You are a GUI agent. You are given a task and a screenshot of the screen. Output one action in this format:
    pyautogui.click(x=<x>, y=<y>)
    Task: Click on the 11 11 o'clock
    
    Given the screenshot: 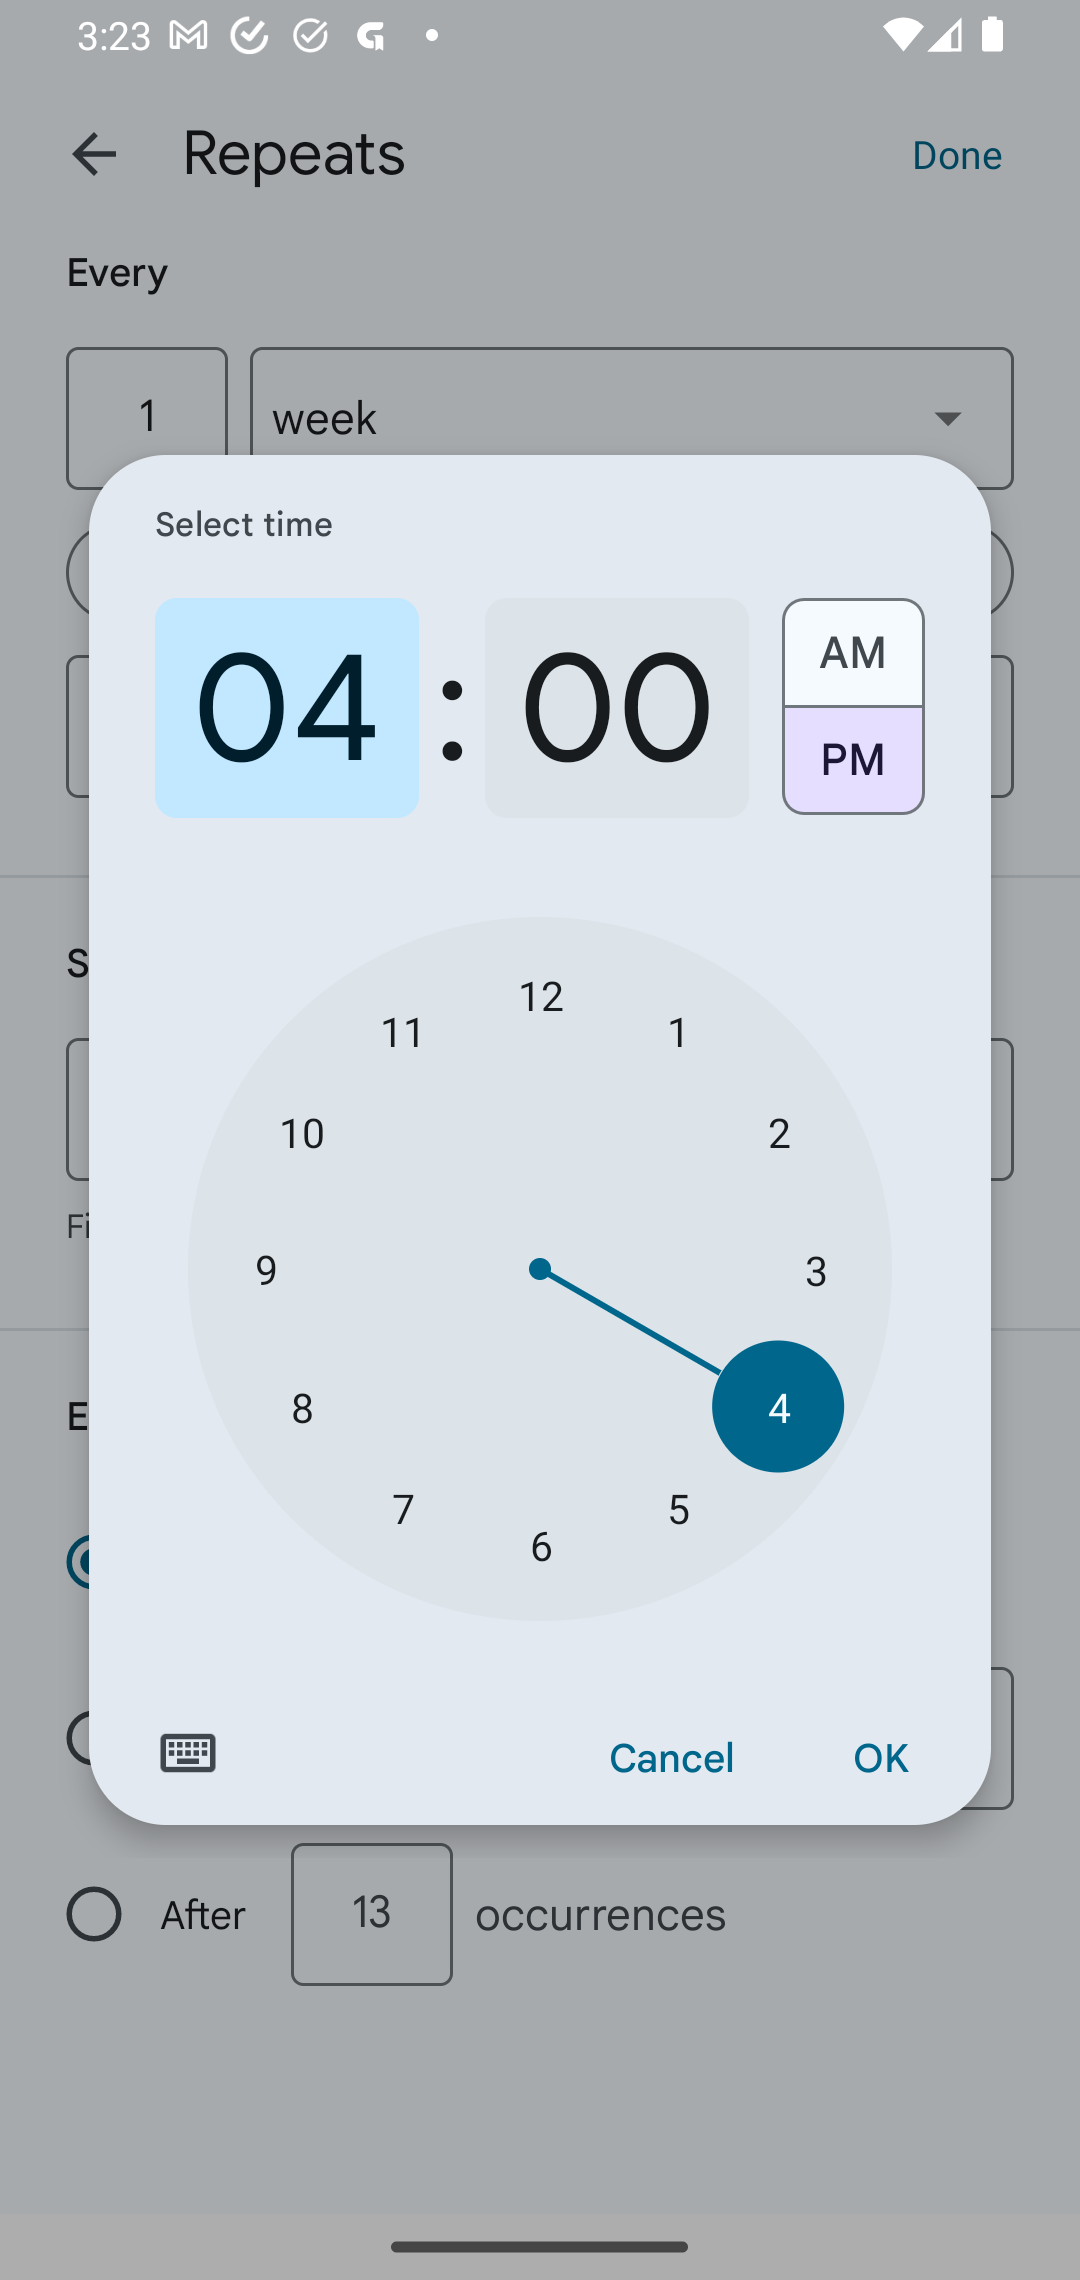 What is the action you would take?
    pyautogui.click(x=402, y=1030)
    